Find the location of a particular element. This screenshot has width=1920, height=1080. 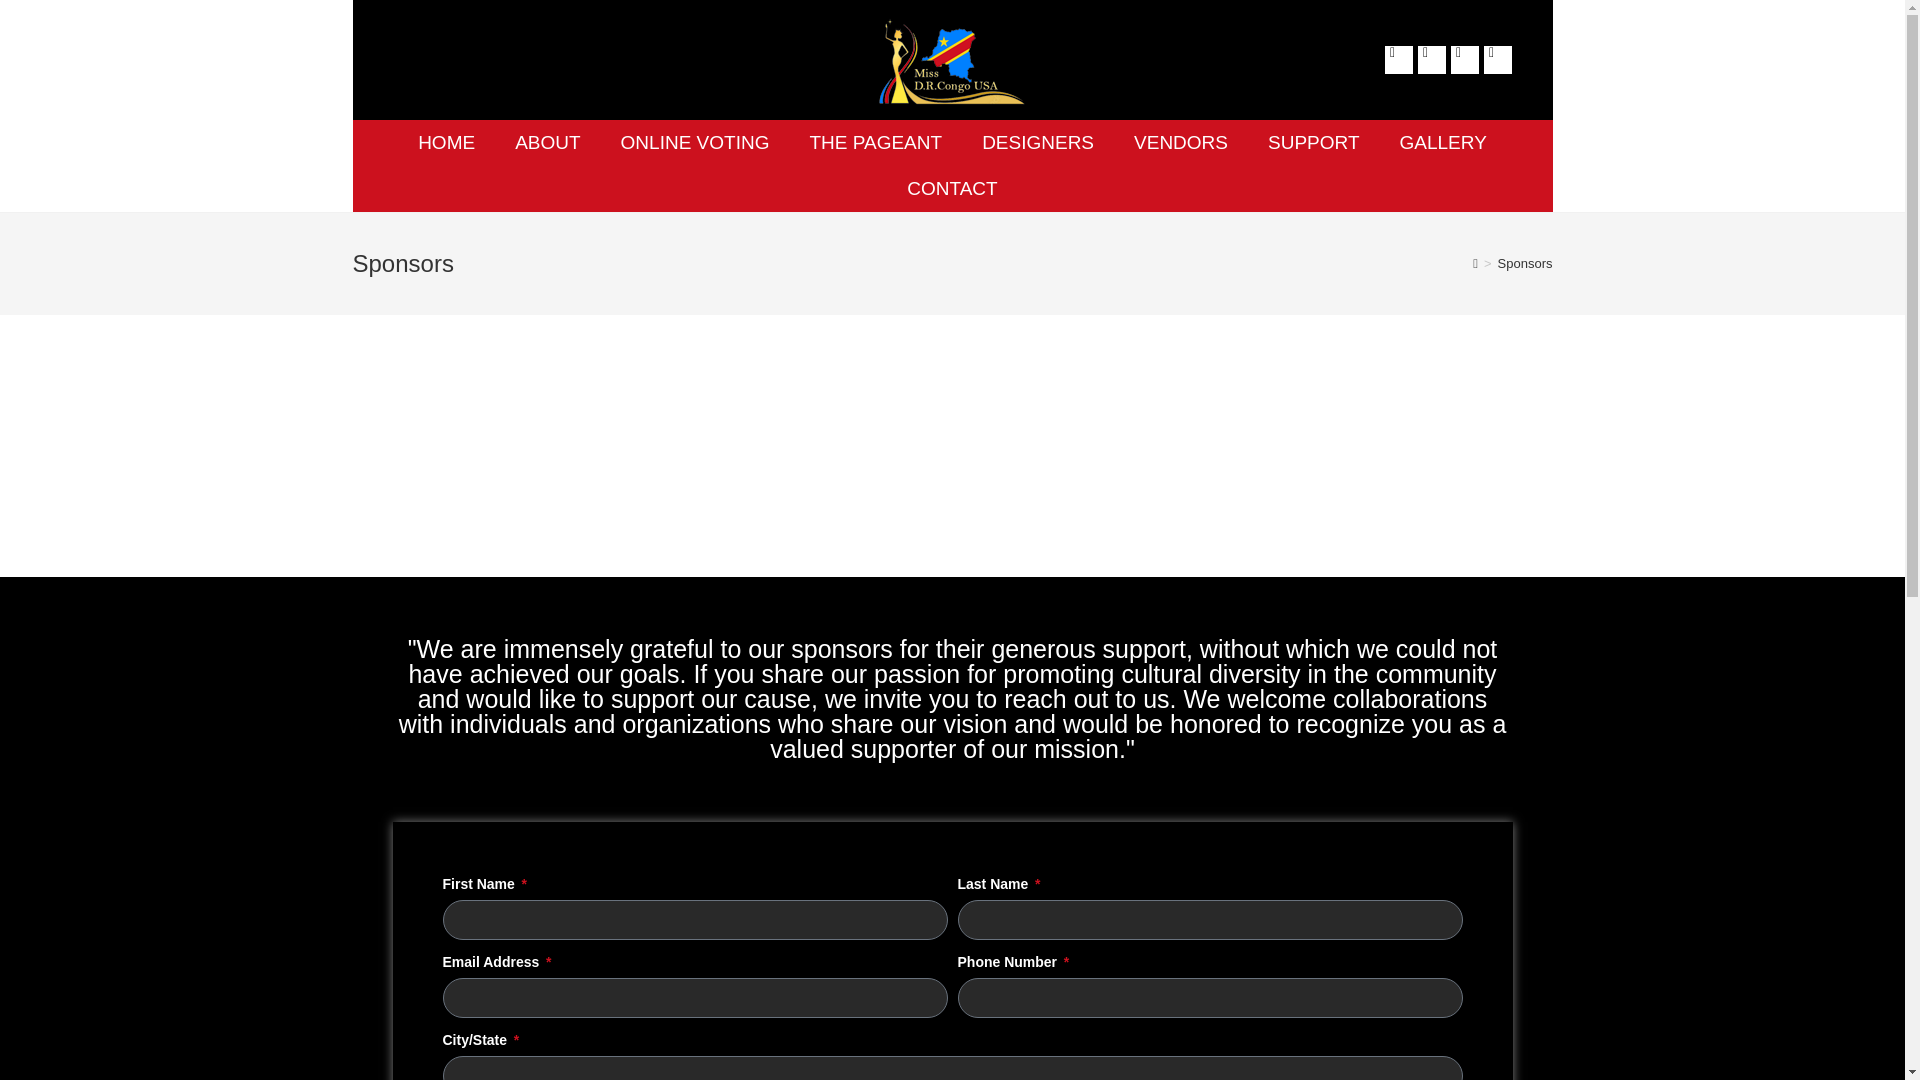

ONLINE VOTING is located at coordinates (694, 142).